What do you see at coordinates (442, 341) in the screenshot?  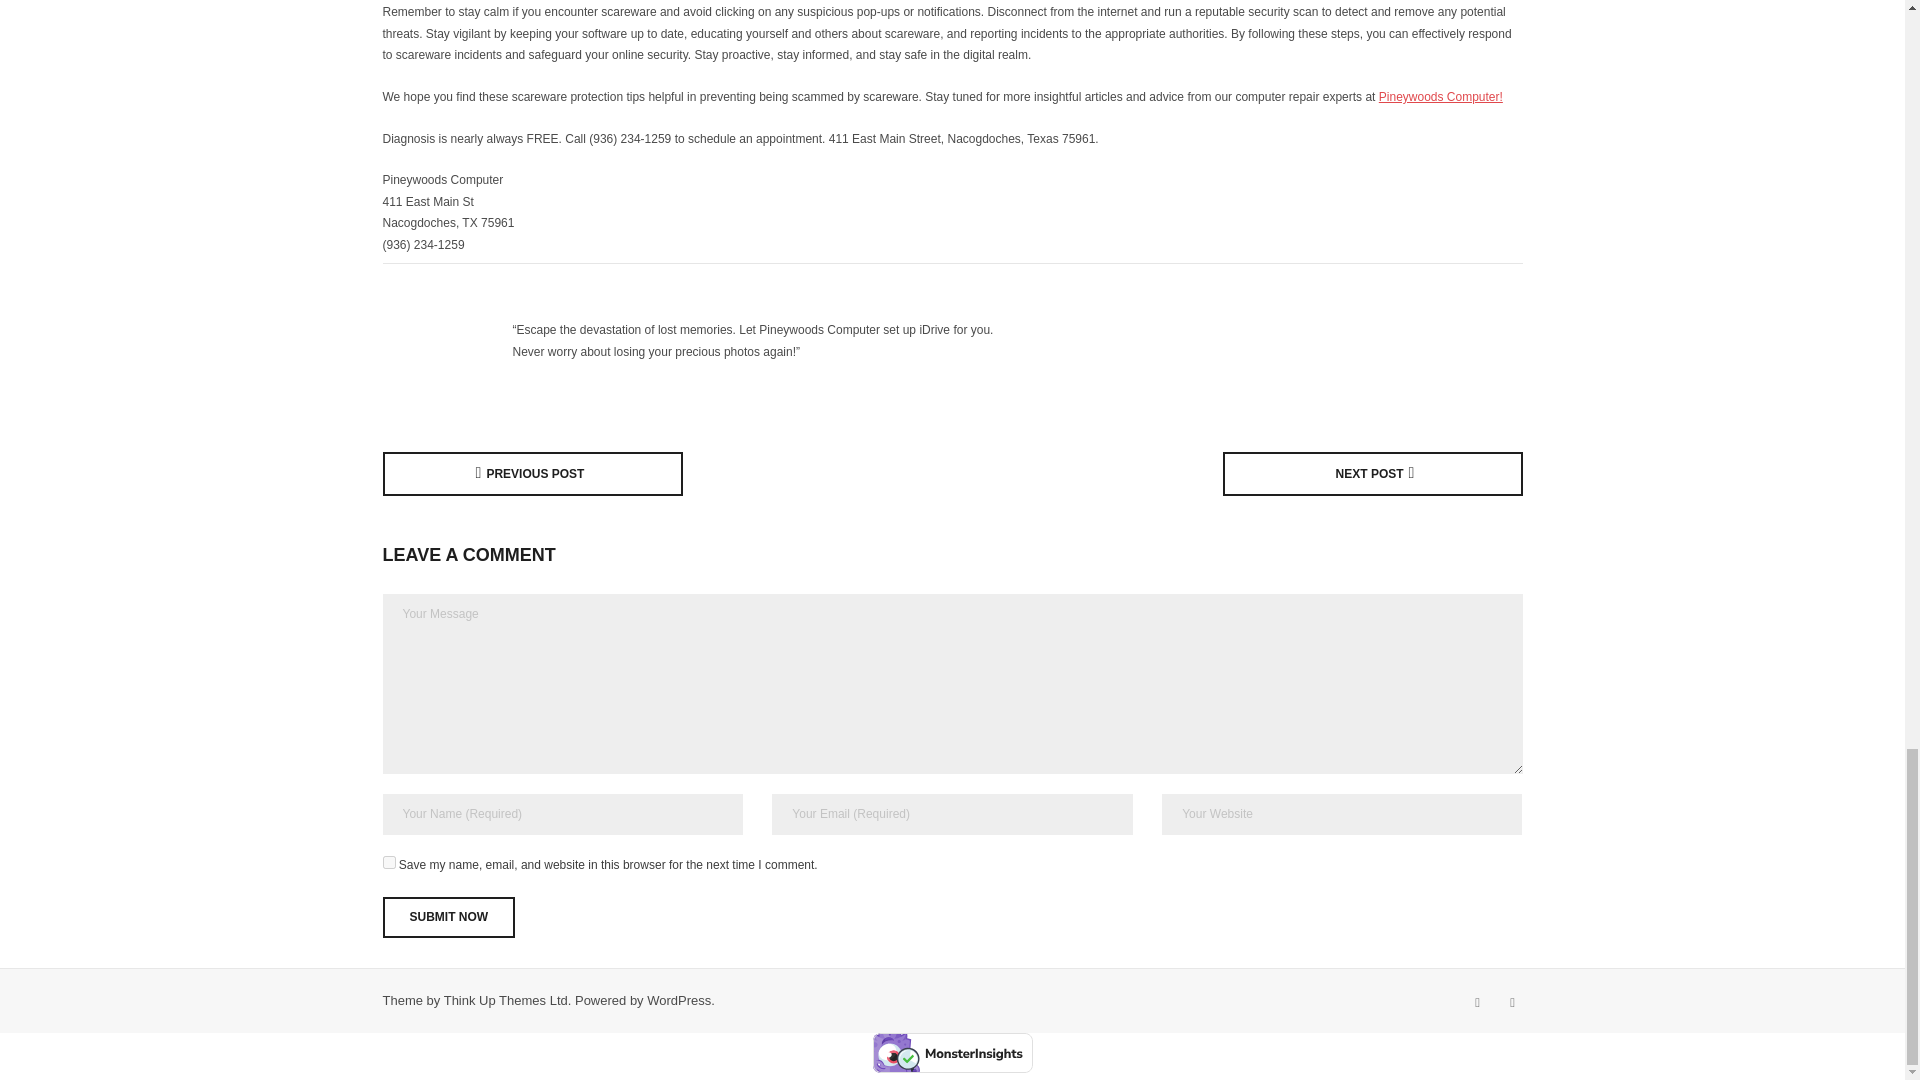 I see `Authorized Reseller` at bounding box center [442, 341].